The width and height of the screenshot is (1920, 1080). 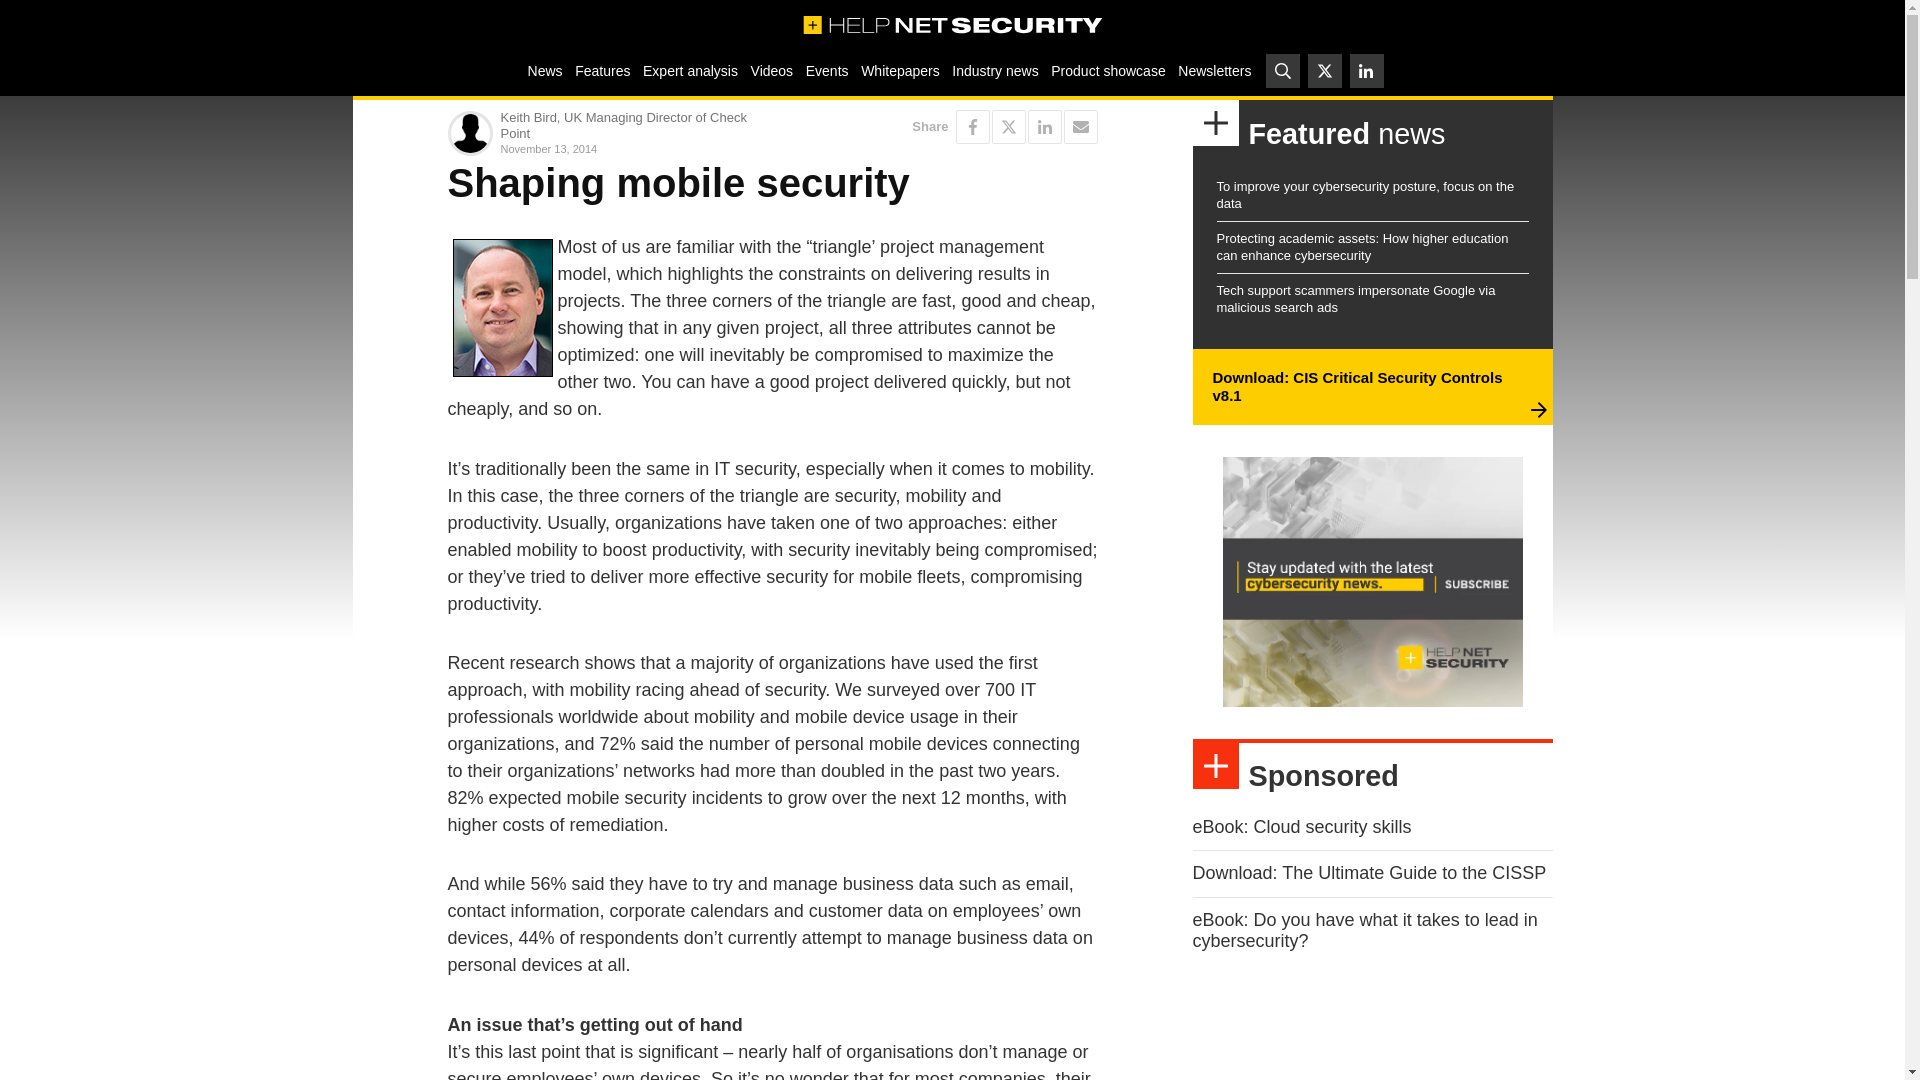 I want to click on Download: The Ultimate Guide to the CISSP, so click(x=1368, y=872).